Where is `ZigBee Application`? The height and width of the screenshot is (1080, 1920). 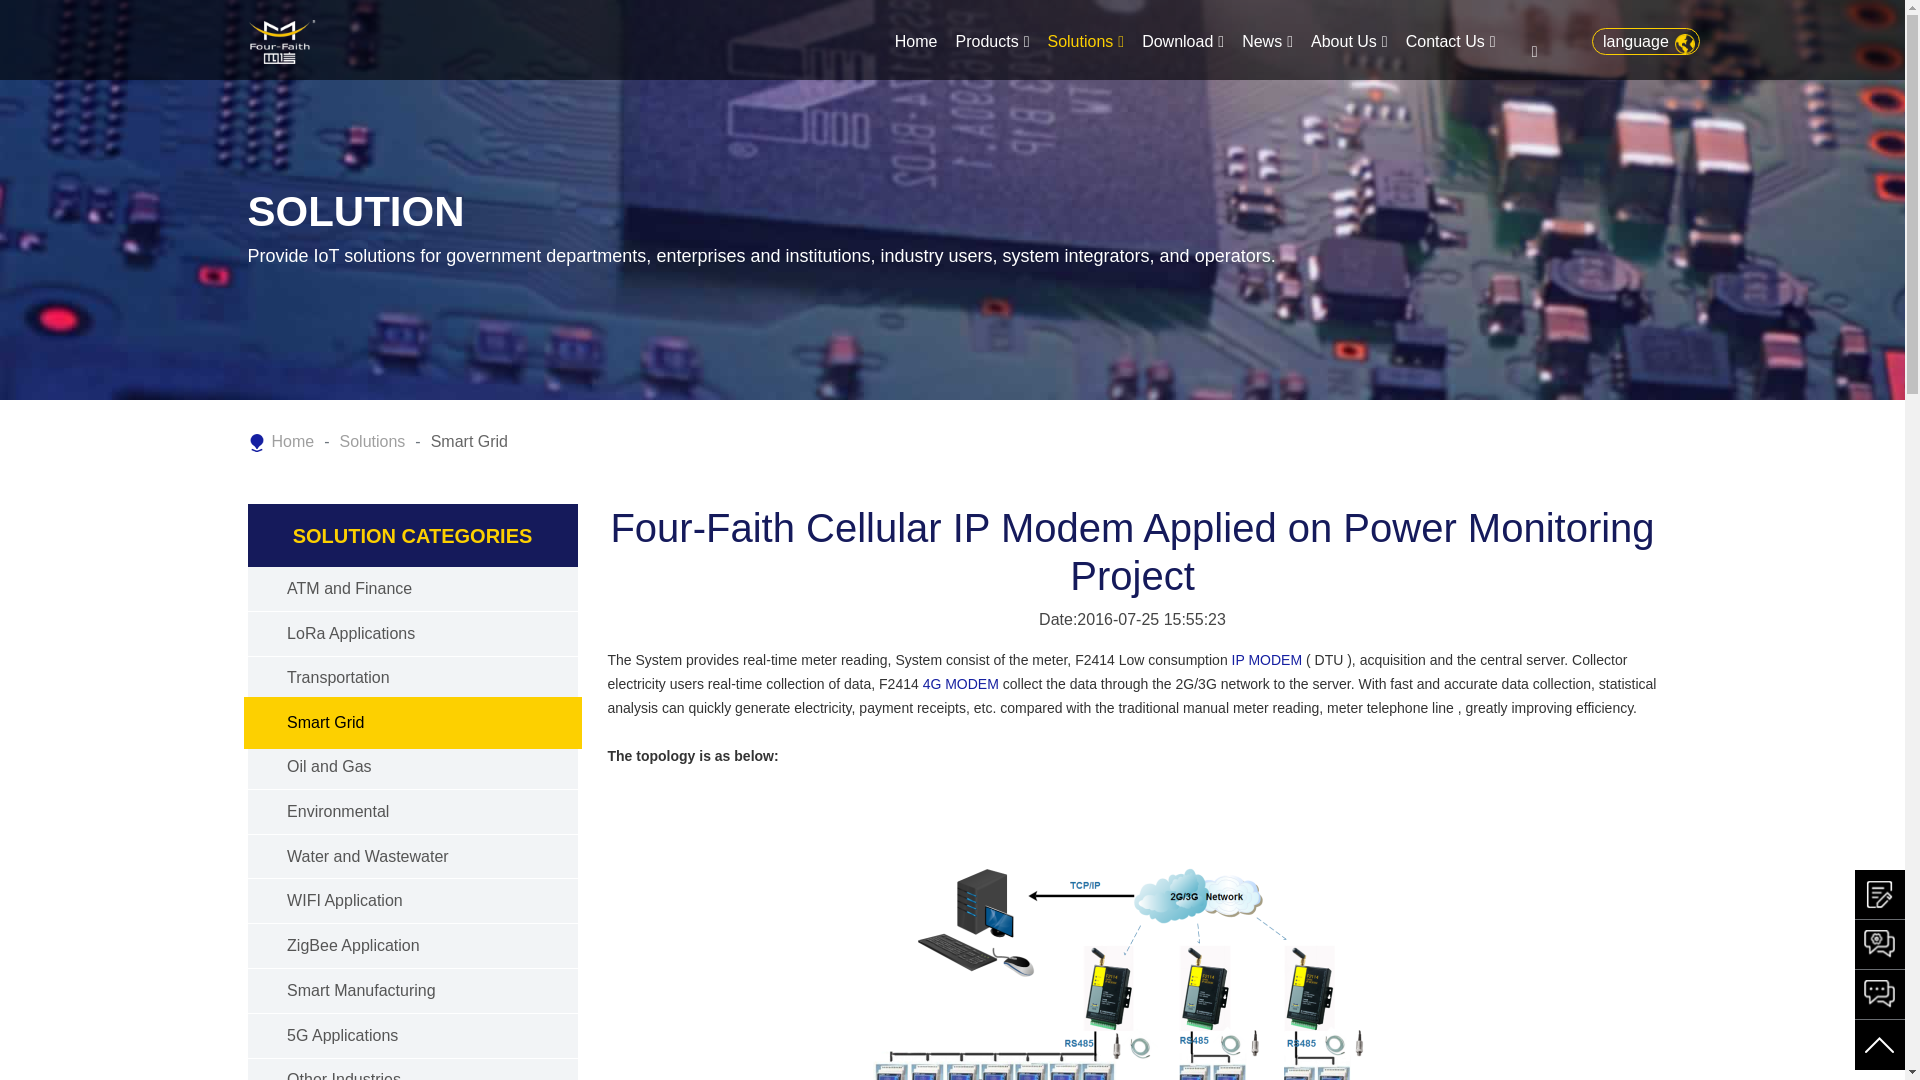
ZigBee Application is located at coordinates (353, 945).